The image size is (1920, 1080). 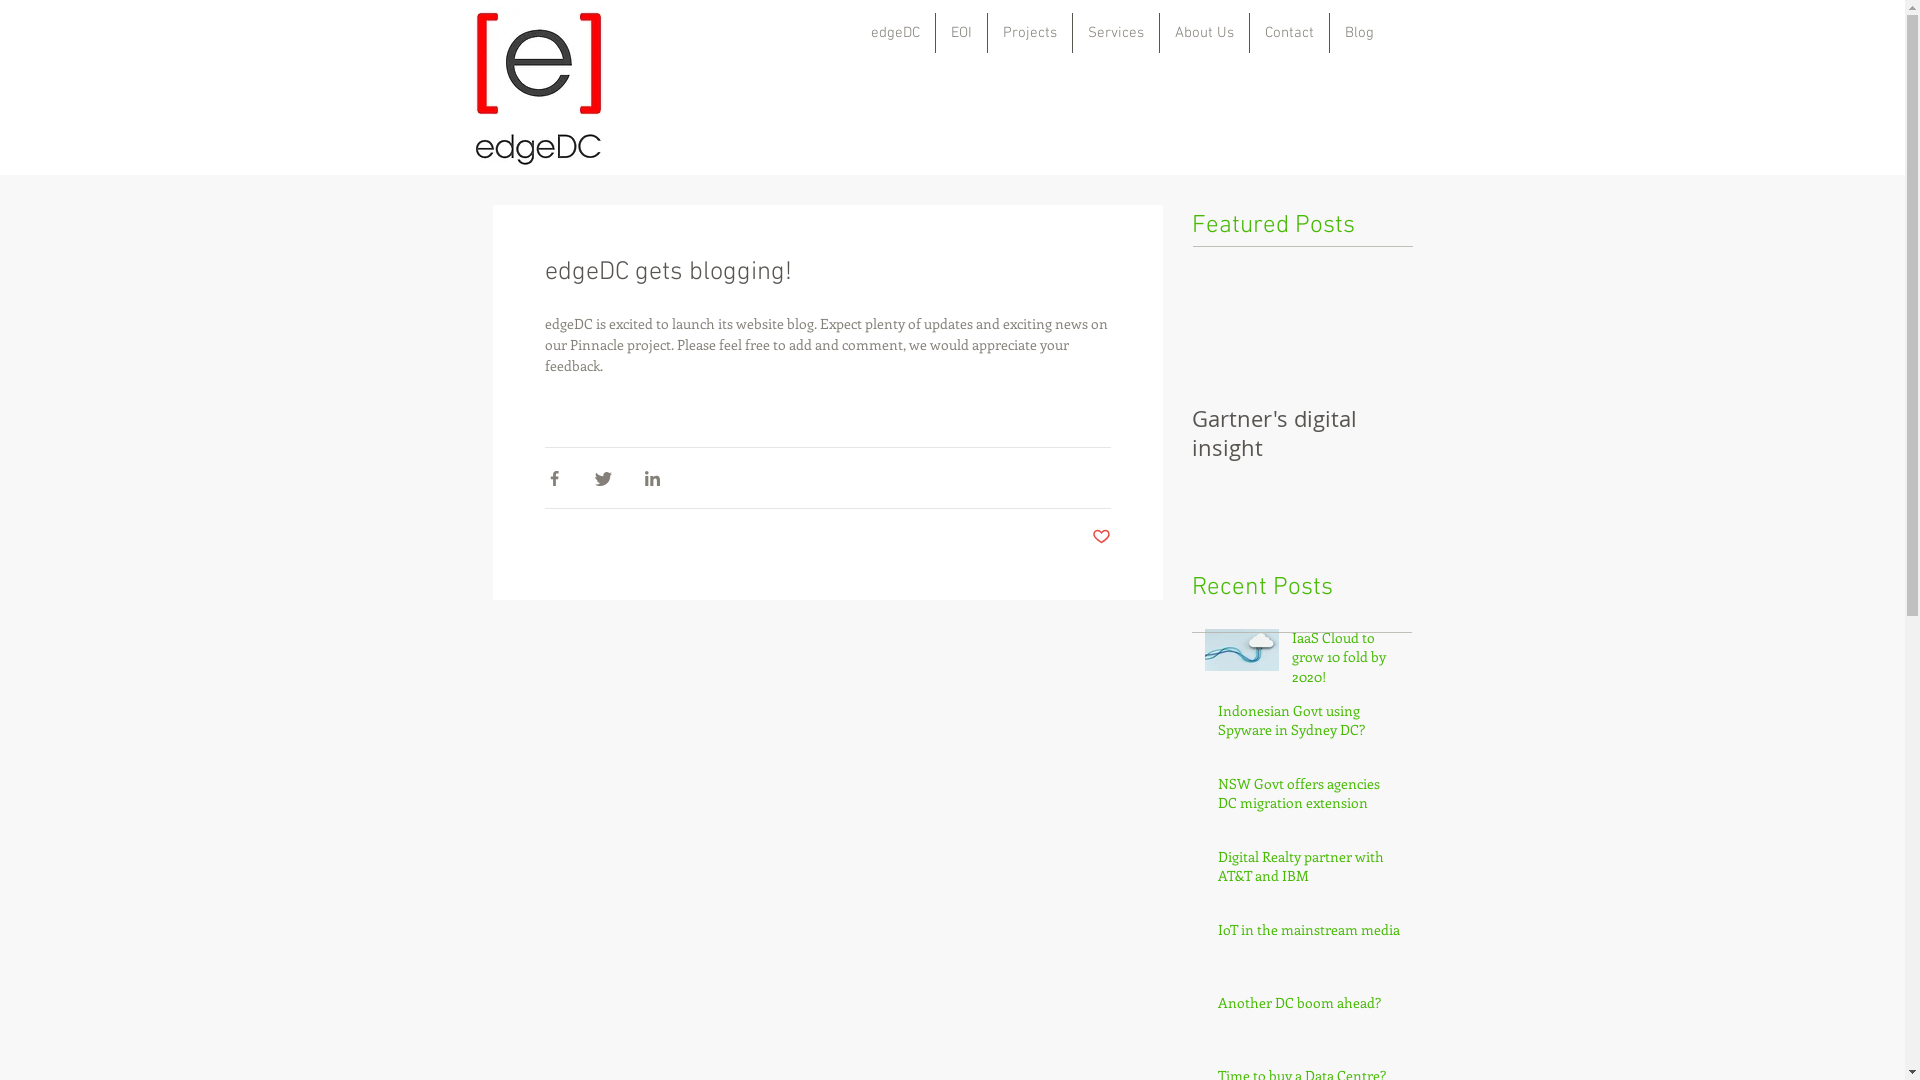 I want to click on Blog, so click(x=1360, y=33).